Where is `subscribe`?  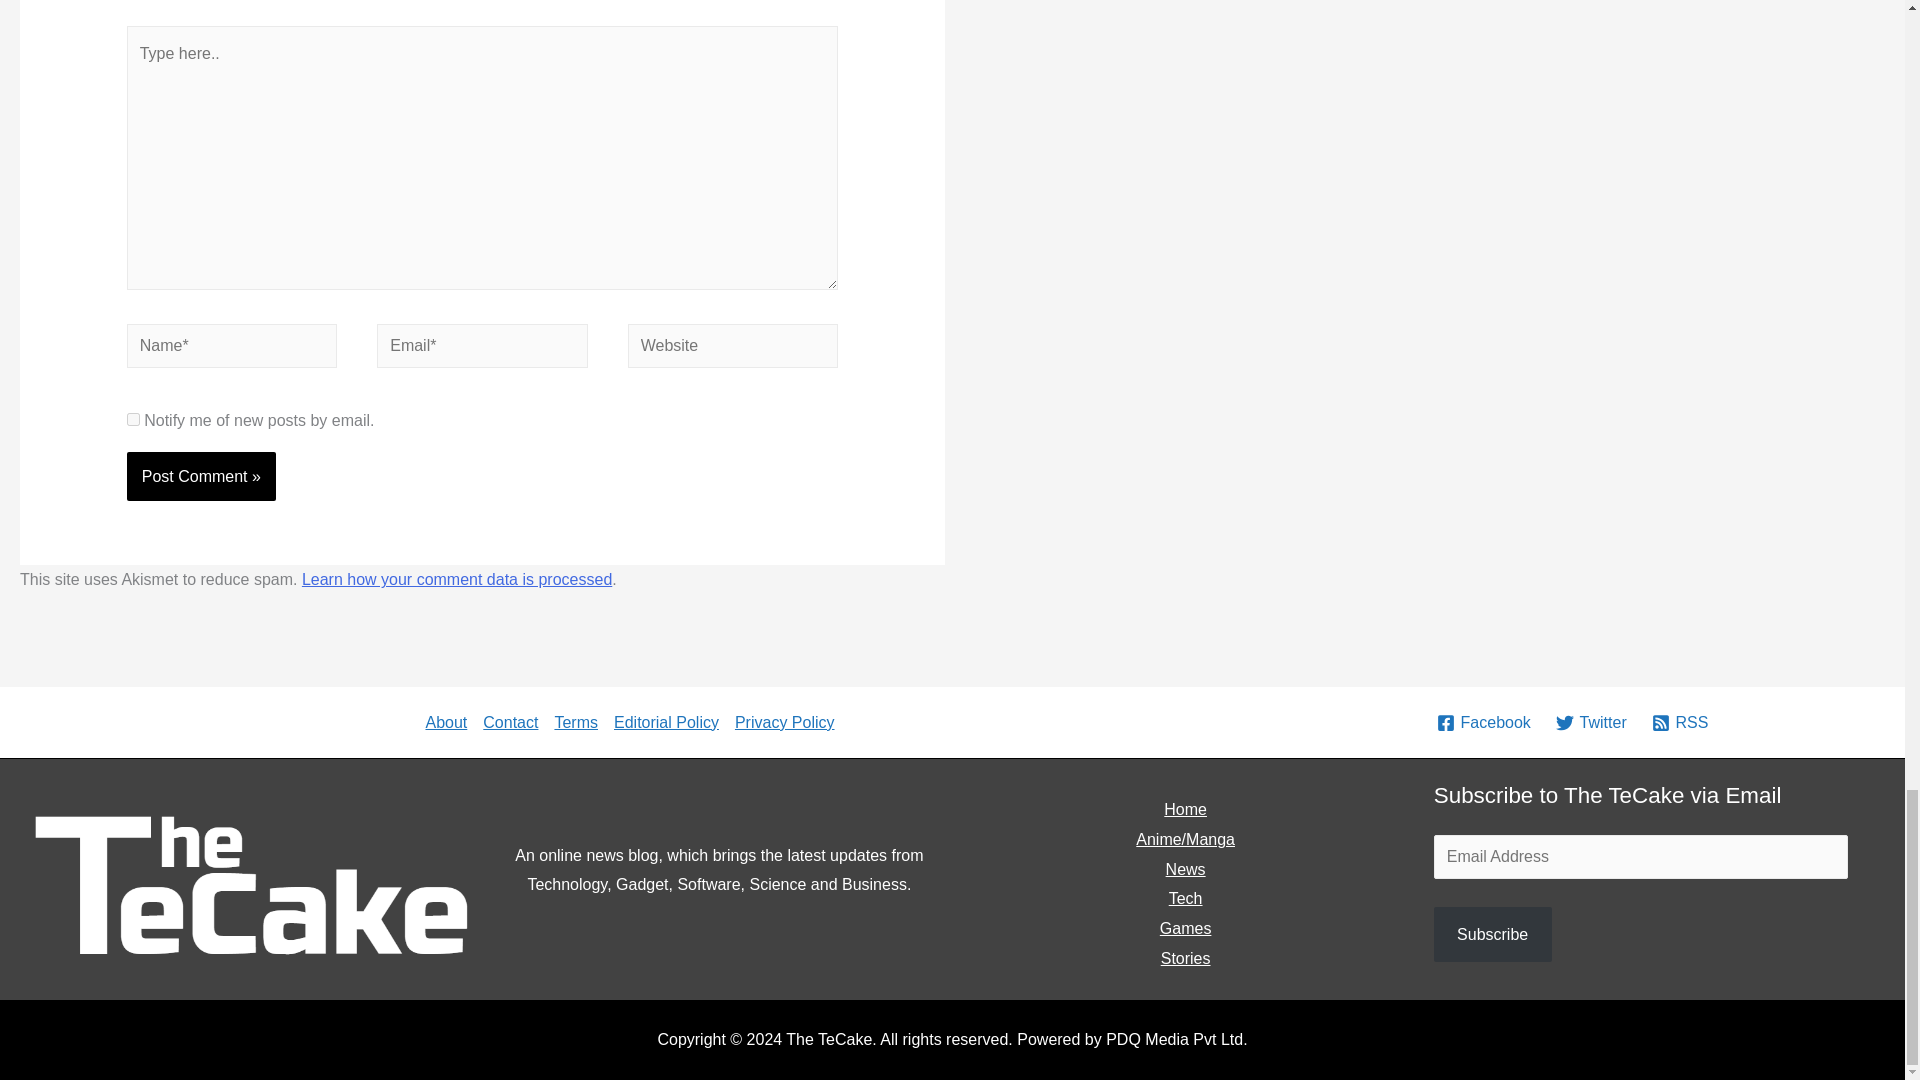 subscribe is located at coordinates (133, 418).